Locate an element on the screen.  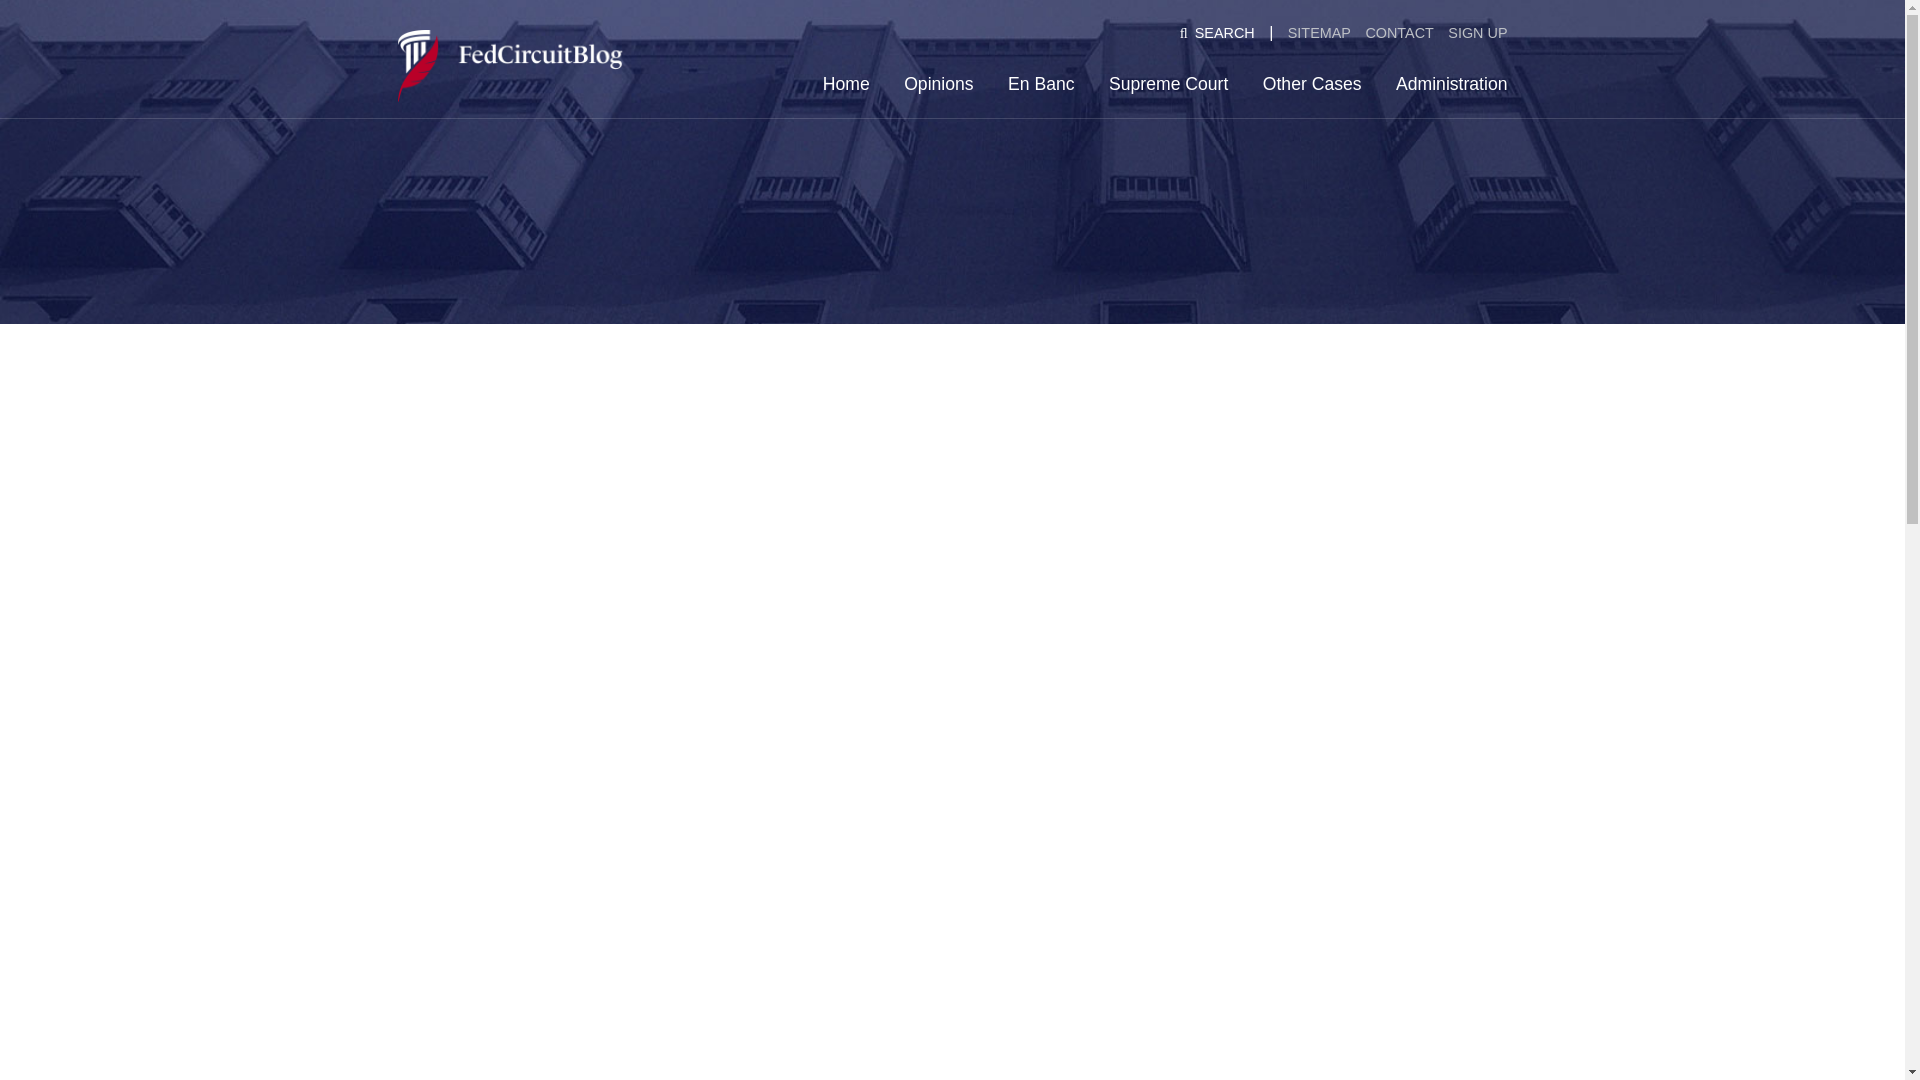
Opinions is located at coordinates (938, 83).